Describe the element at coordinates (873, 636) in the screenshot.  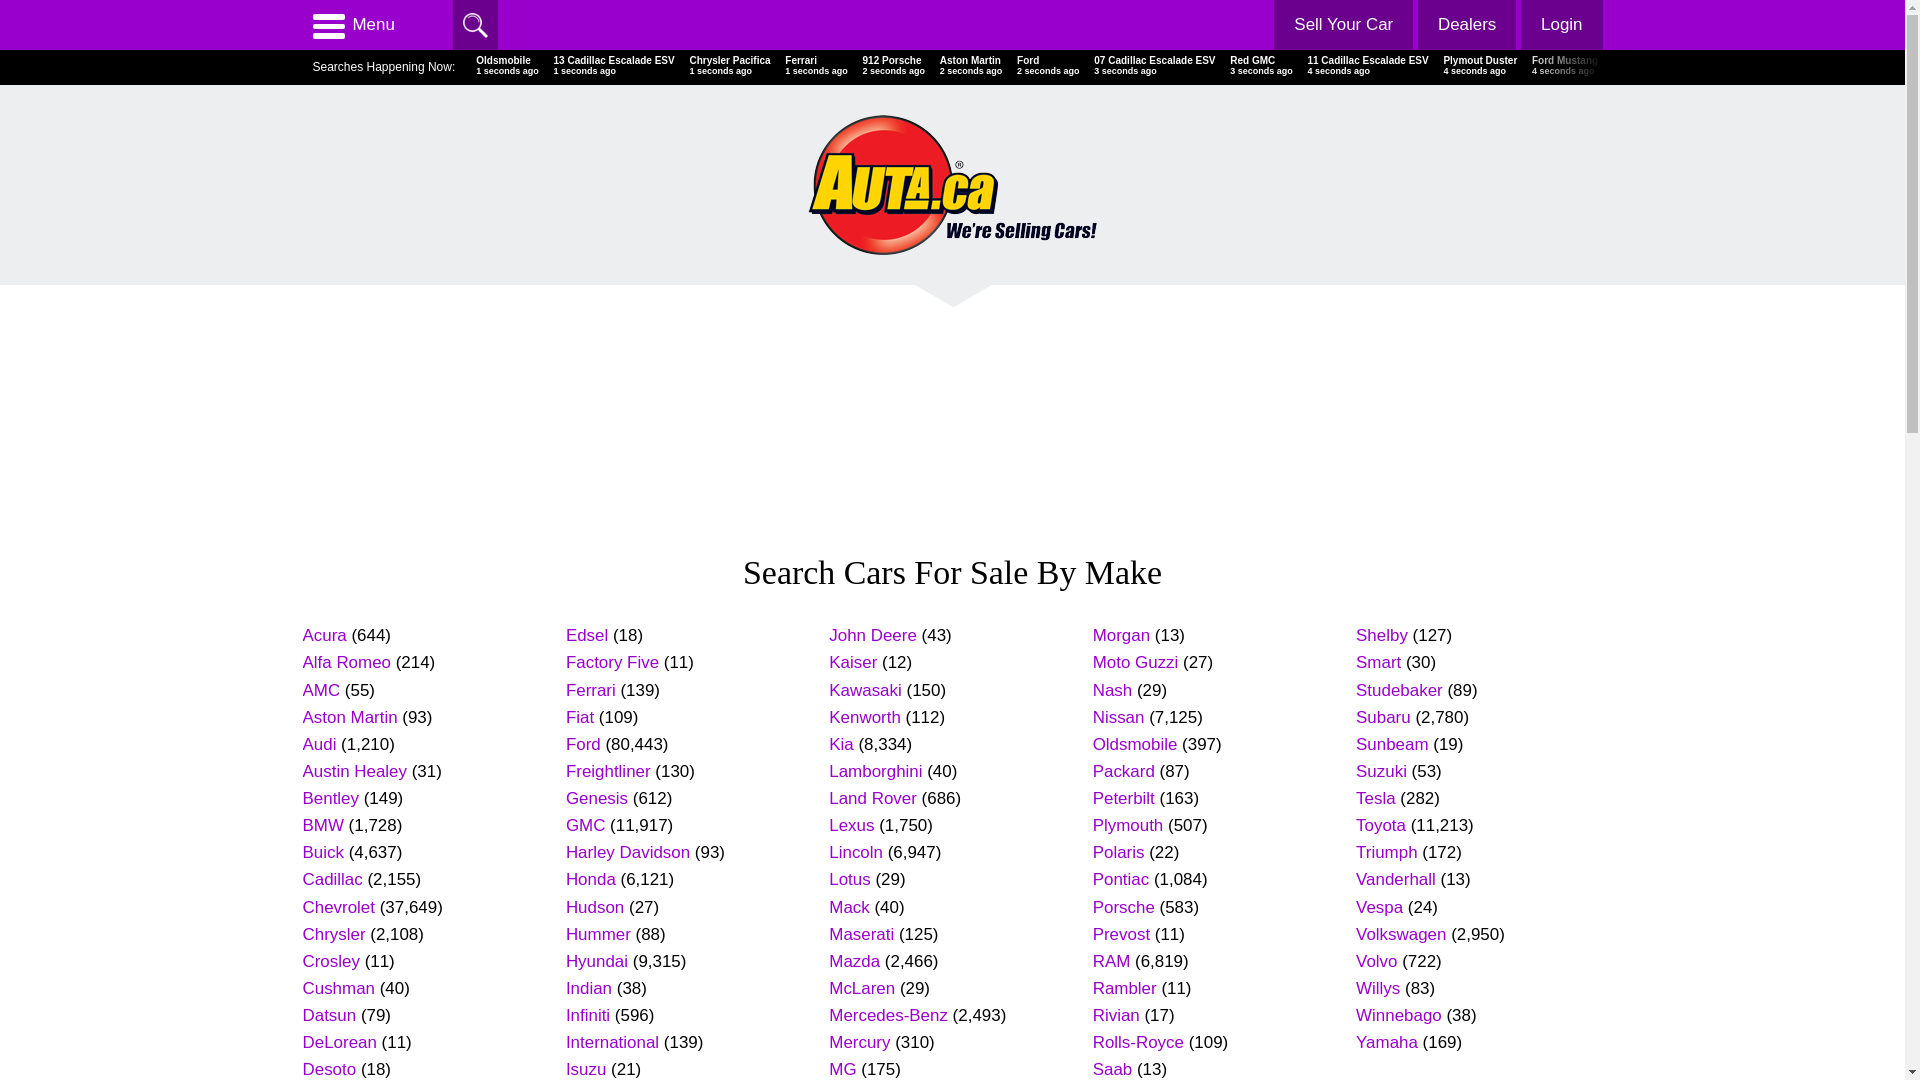
I see `John Deere` at that location.